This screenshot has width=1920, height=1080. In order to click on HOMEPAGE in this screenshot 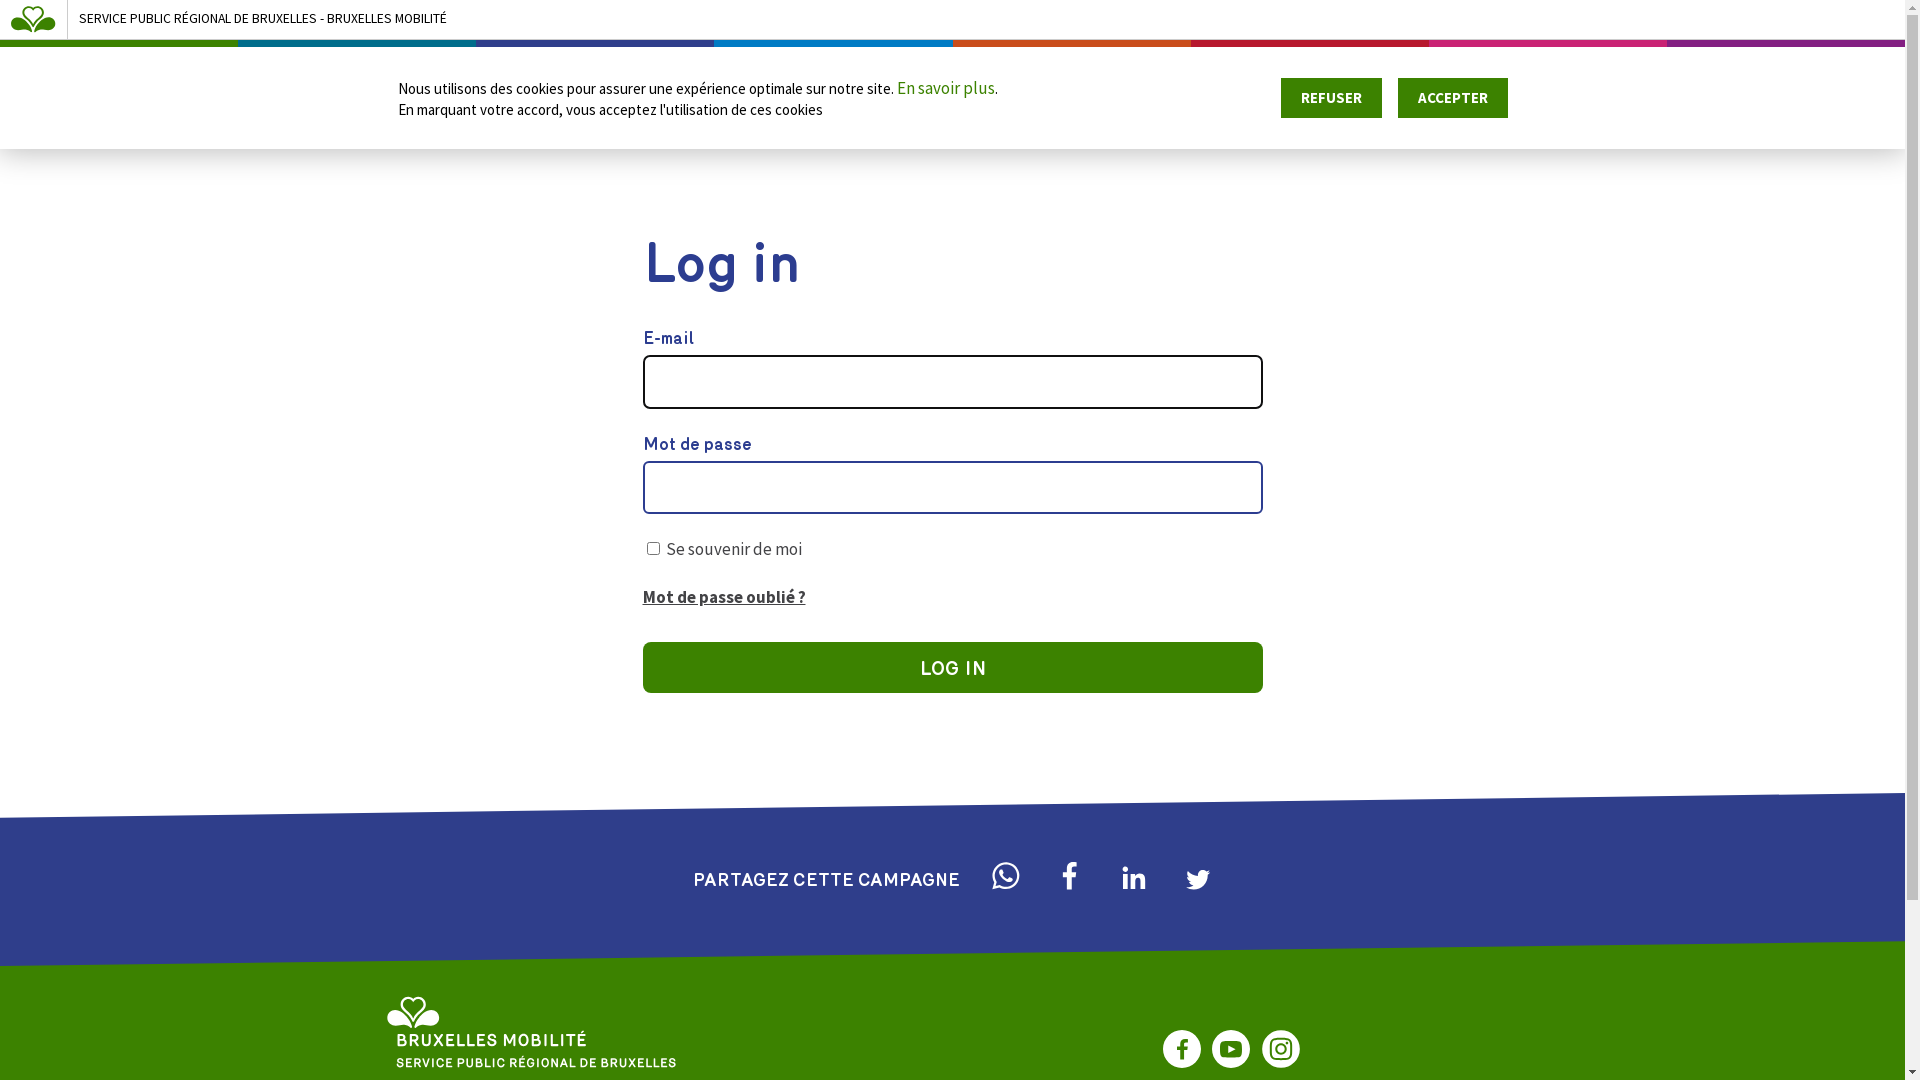, I will do `click(1251, 76)`.